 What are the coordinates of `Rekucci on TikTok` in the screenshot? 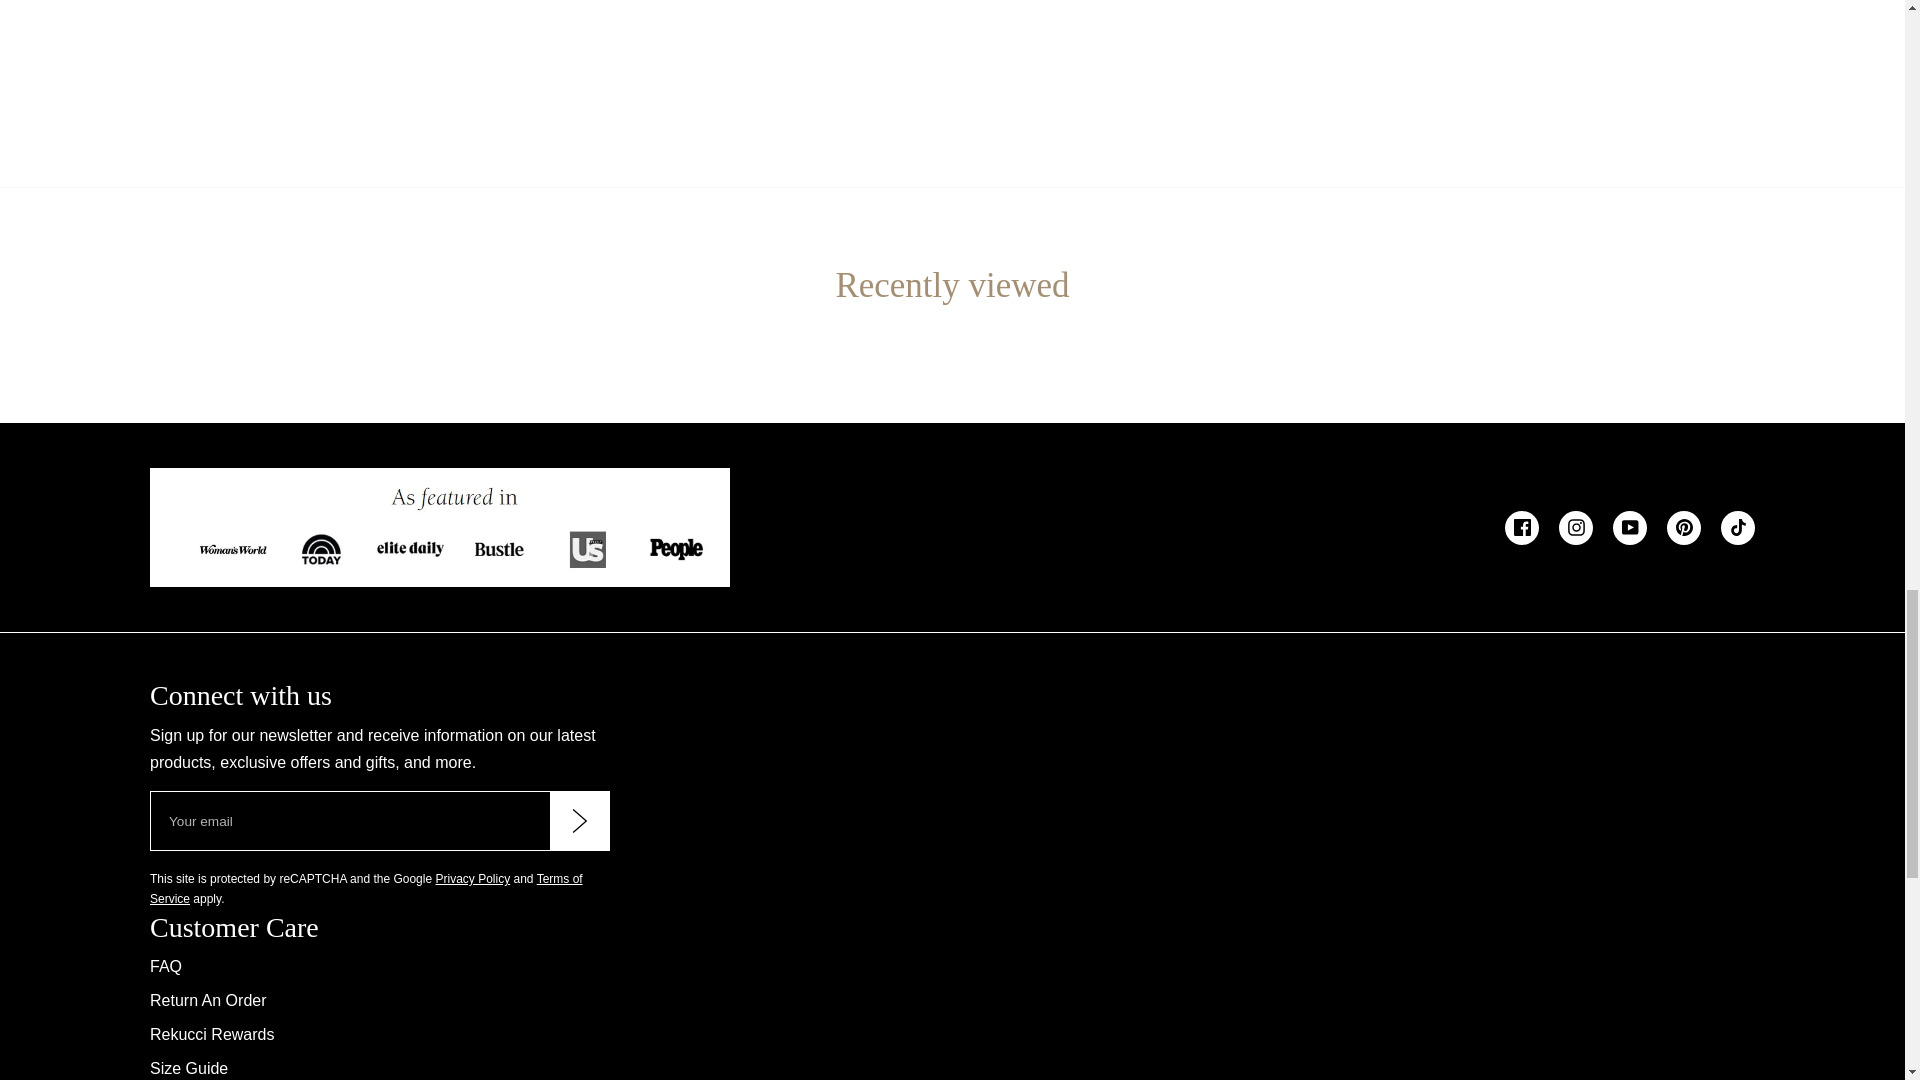 It's located at (1737, 528).